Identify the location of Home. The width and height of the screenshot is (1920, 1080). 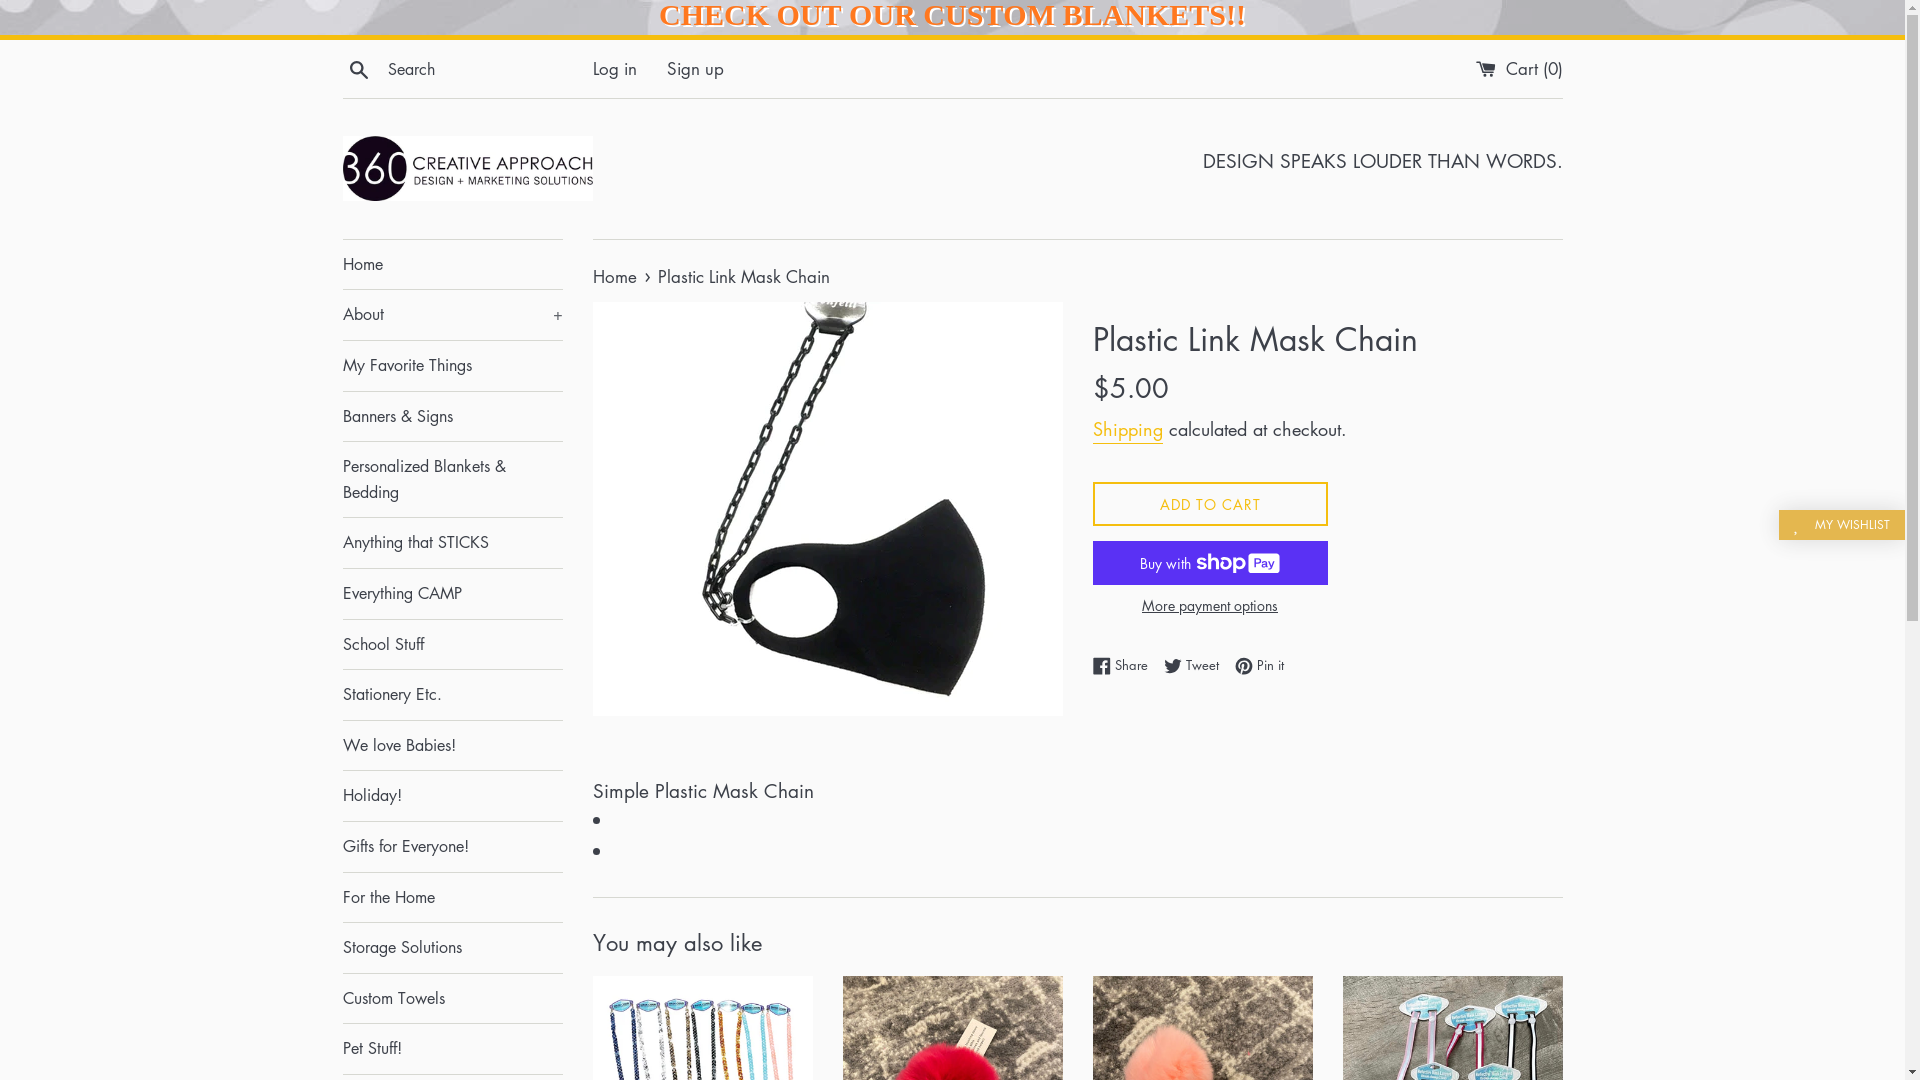
(616, 276).